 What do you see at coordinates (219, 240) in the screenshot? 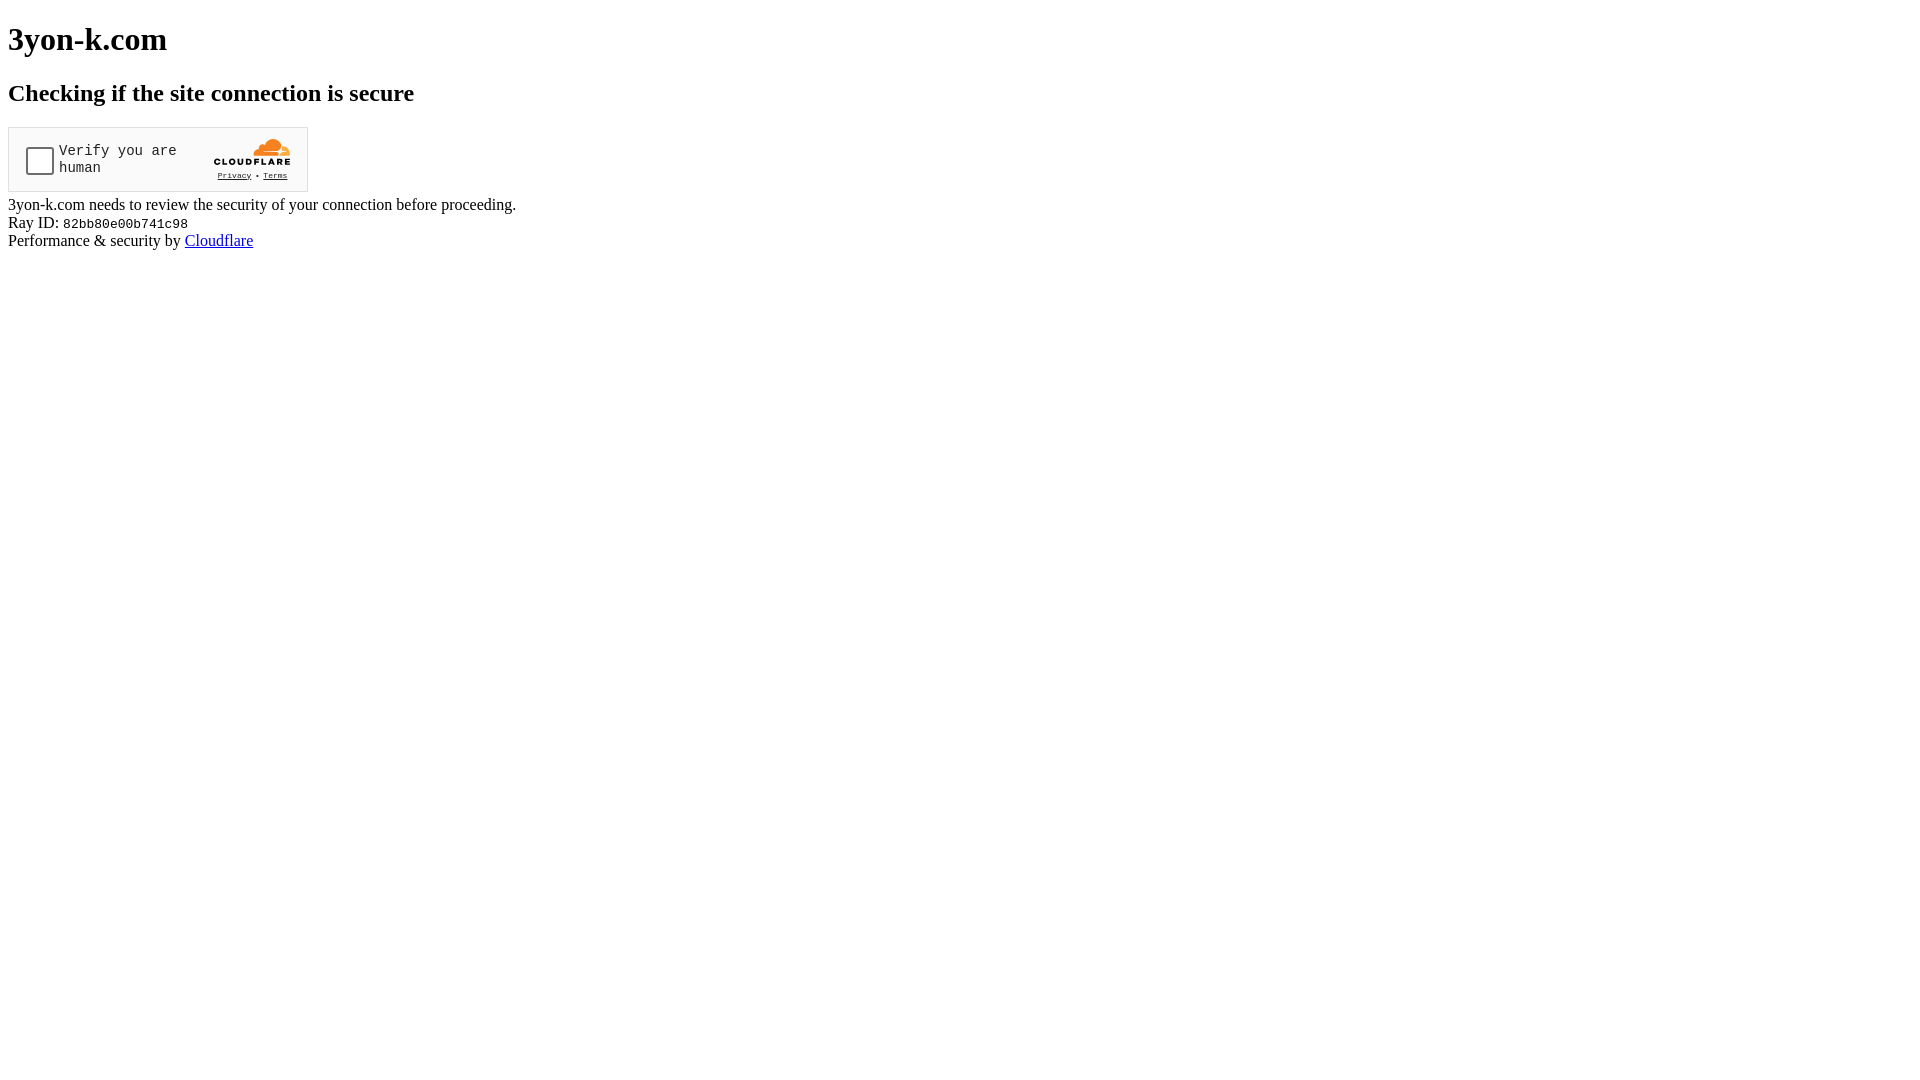
I see `Cloudflare` at bounding box center [219, 240].